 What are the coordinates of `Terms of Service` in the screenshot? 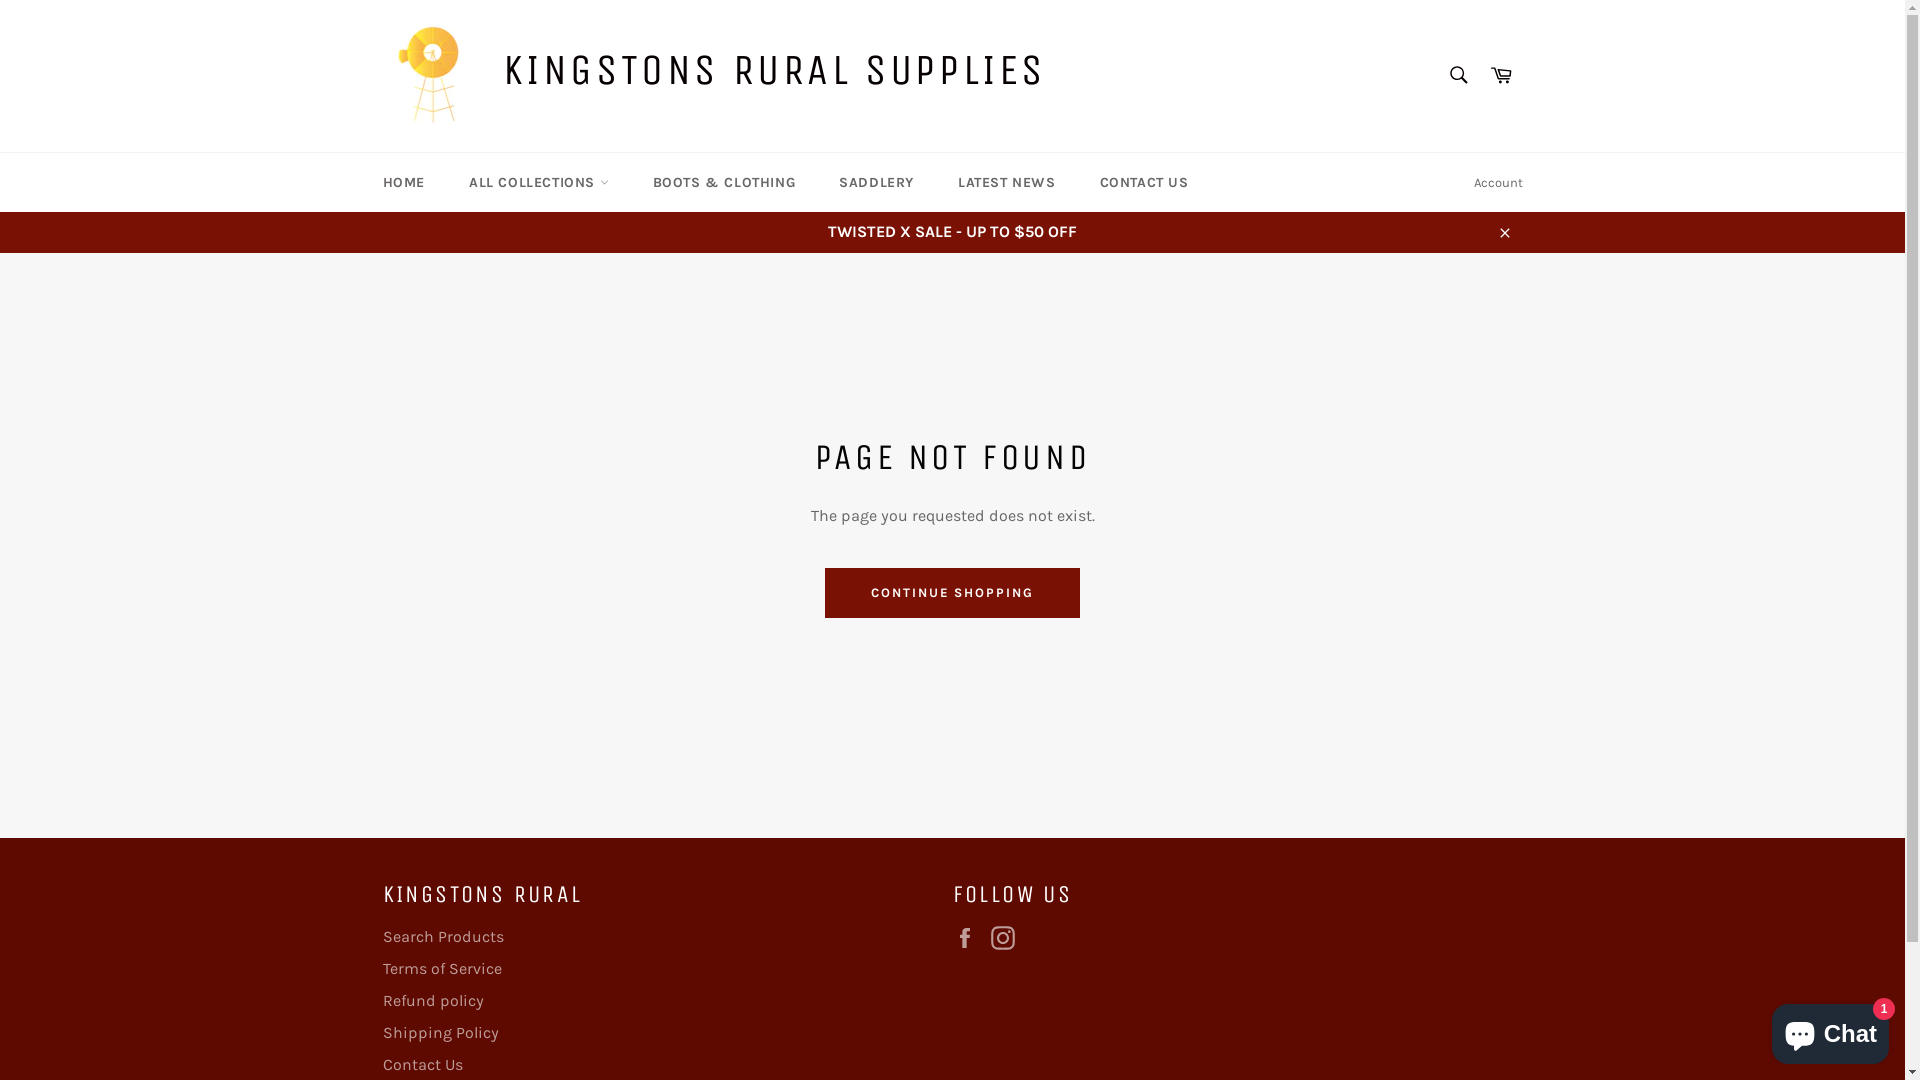 It's located at (442, 968).